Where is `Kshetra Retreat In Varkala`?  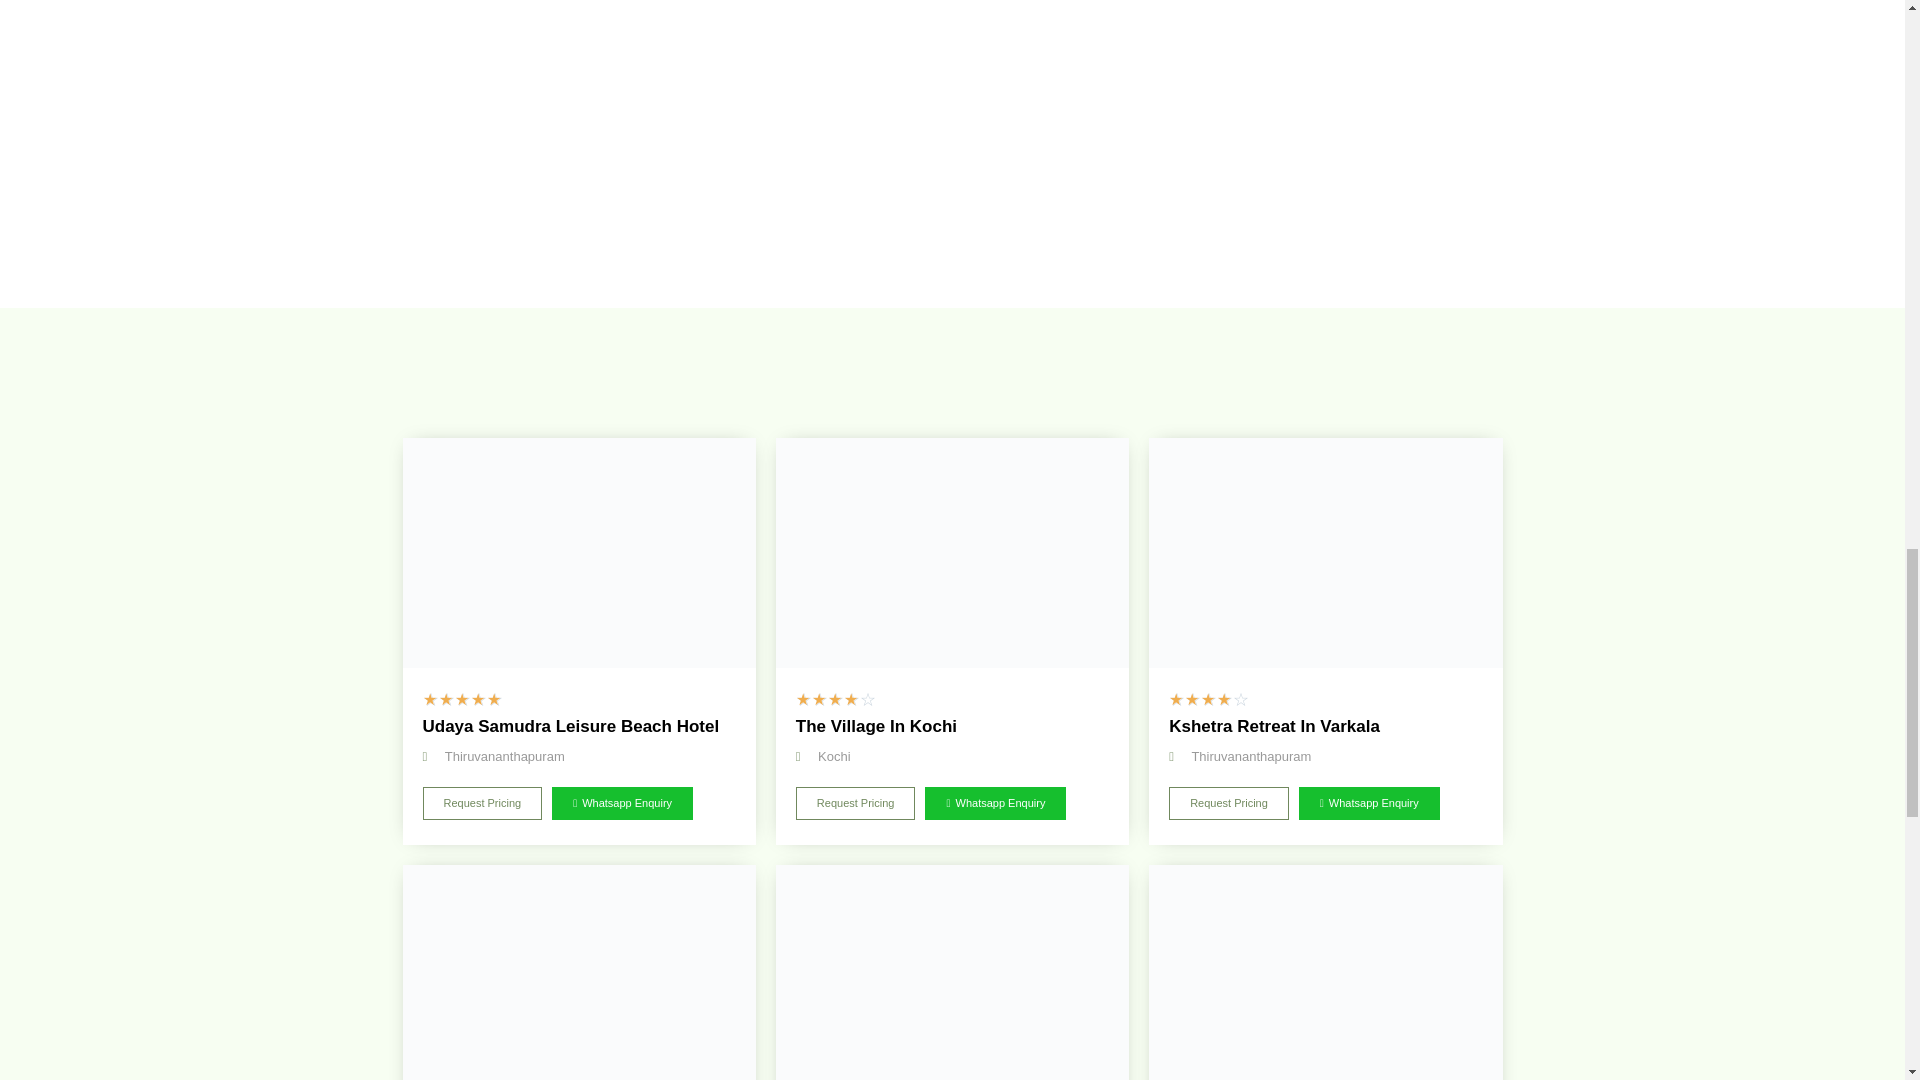
Kshetra Retreat In Varkala is located at coordinates (1324, 553).